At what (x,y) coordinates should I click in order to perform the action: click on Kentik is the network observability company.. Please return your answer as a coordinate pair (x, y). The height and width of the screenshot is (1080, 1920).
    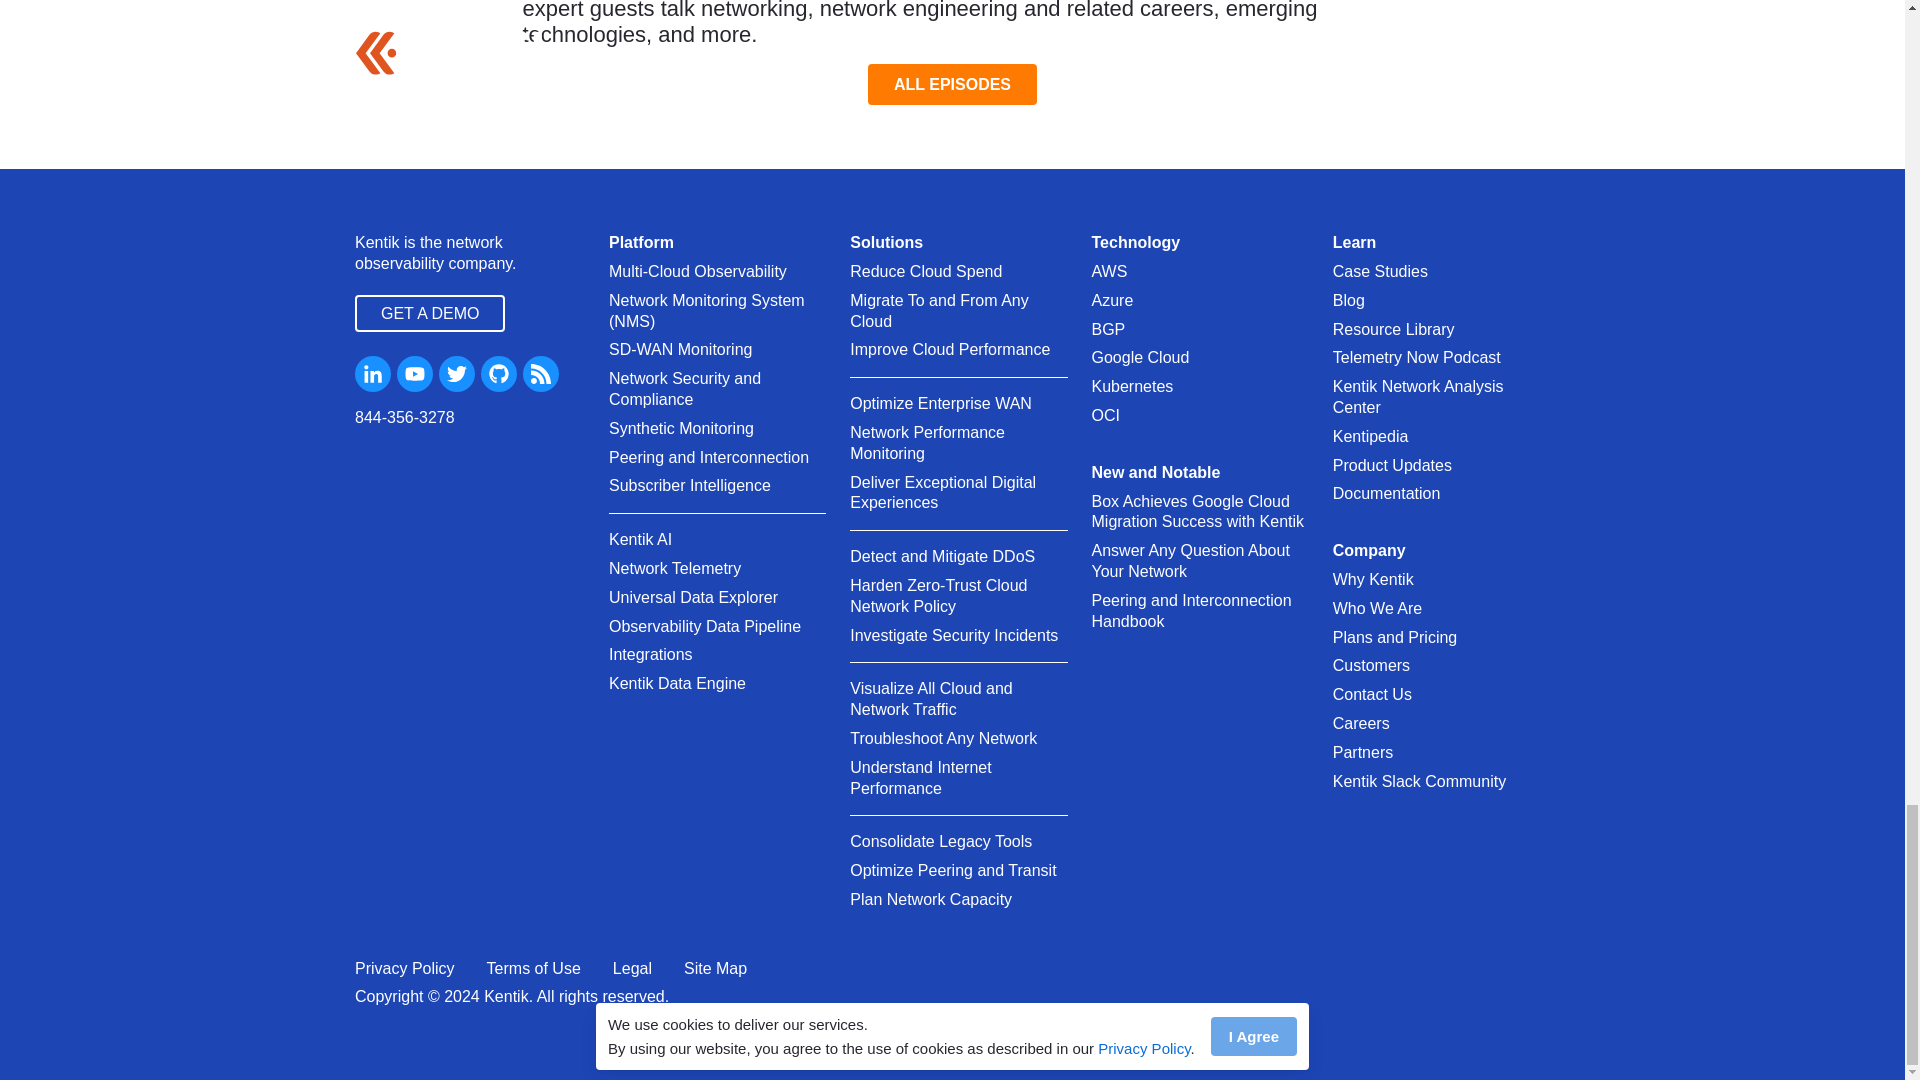
    Looking at the image, I should click on (470, 254).